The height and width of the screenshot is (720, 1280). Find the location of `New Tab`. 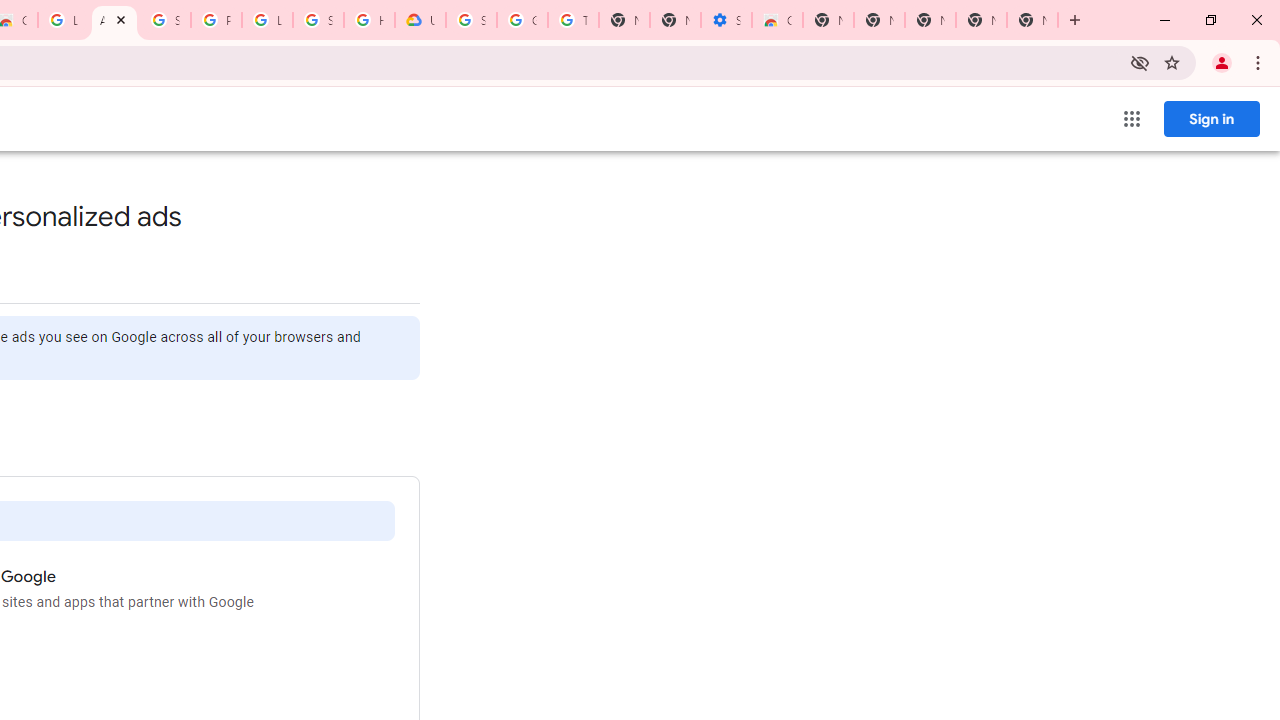

New Tab is located at coordinates (1032, 20).